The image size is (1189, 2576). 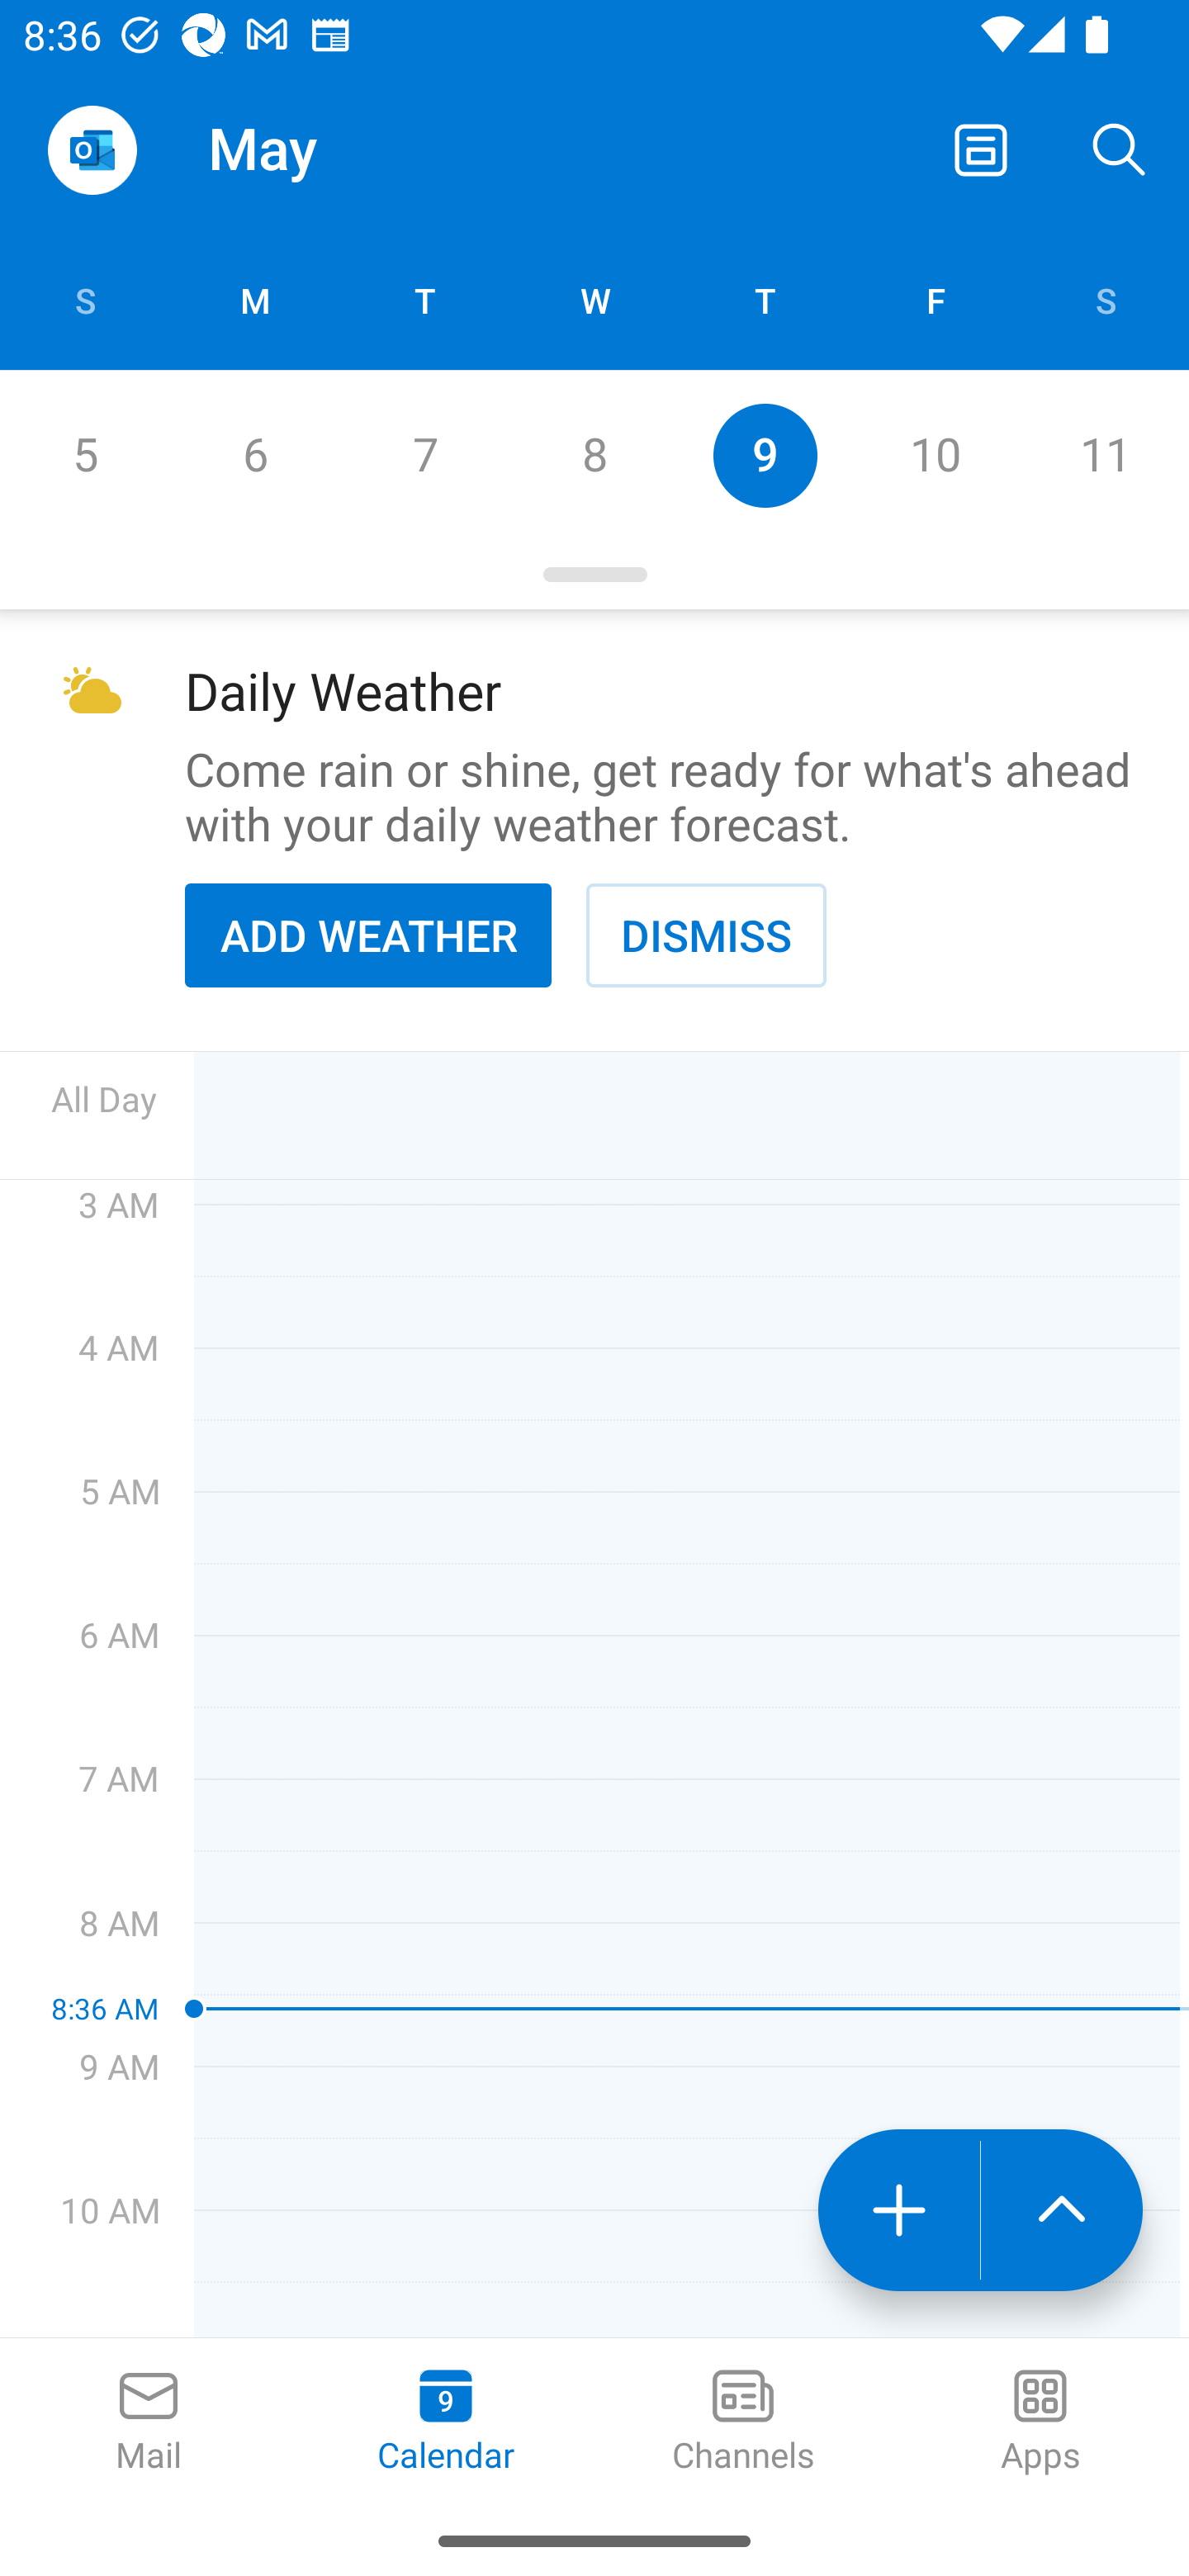 I want to click on launch the extended action menu, so click(x=1062, y=2209).